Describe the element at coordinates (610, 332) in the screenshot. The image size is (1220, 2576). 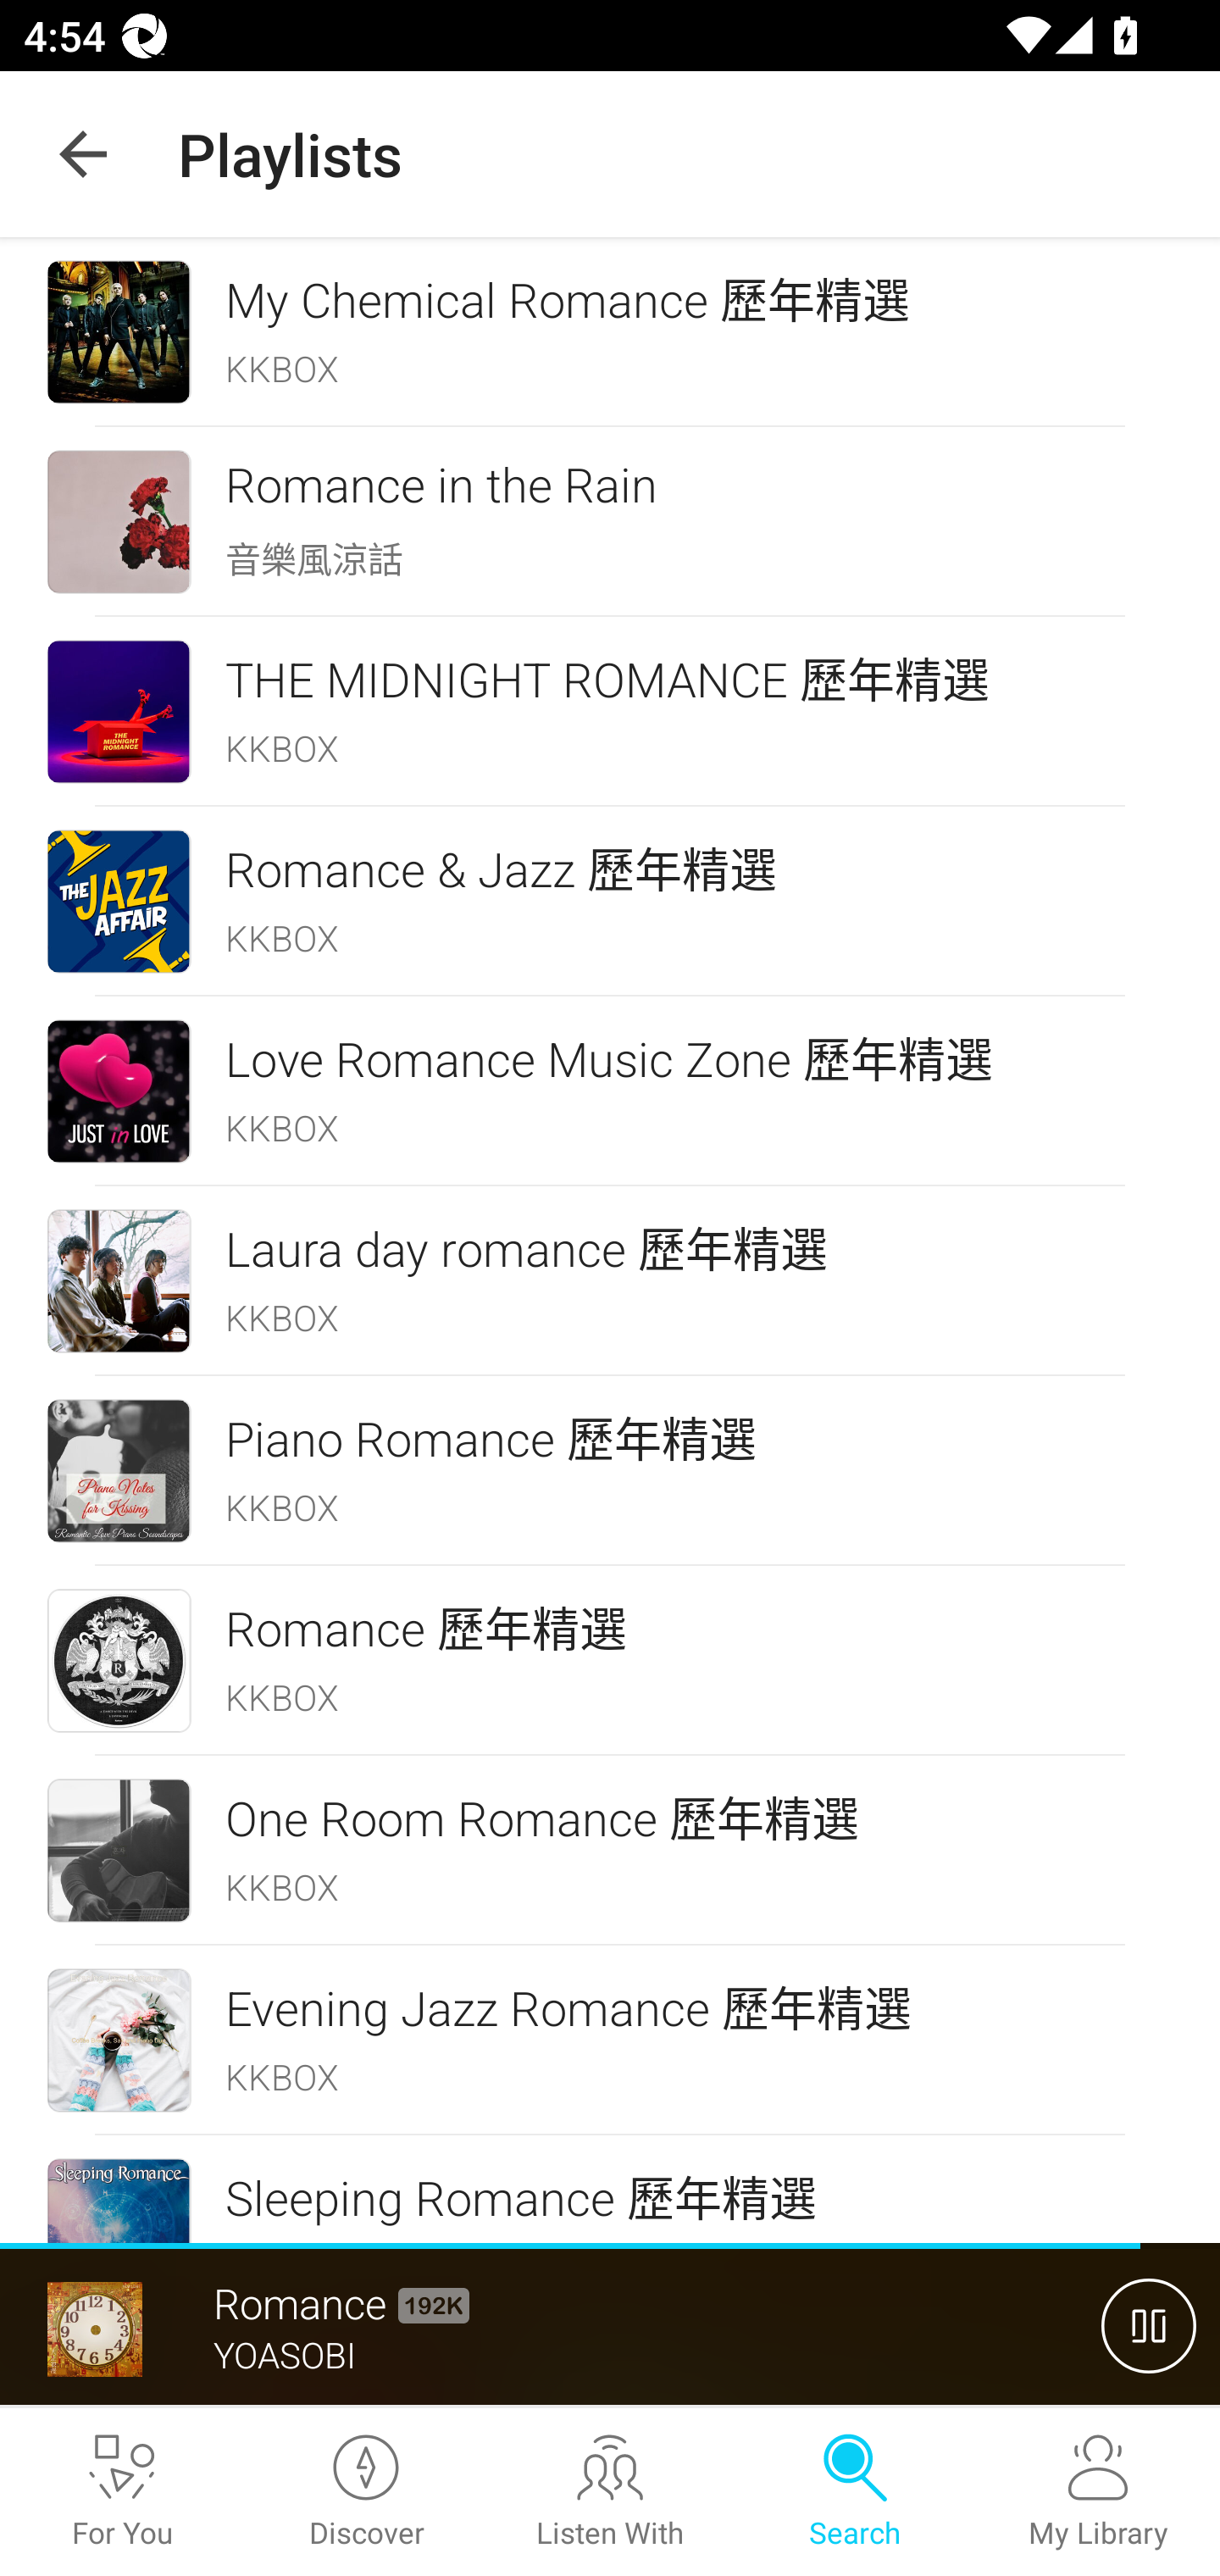
I see `My Chemical Romance 歷年精選 KKBOX` at that location.